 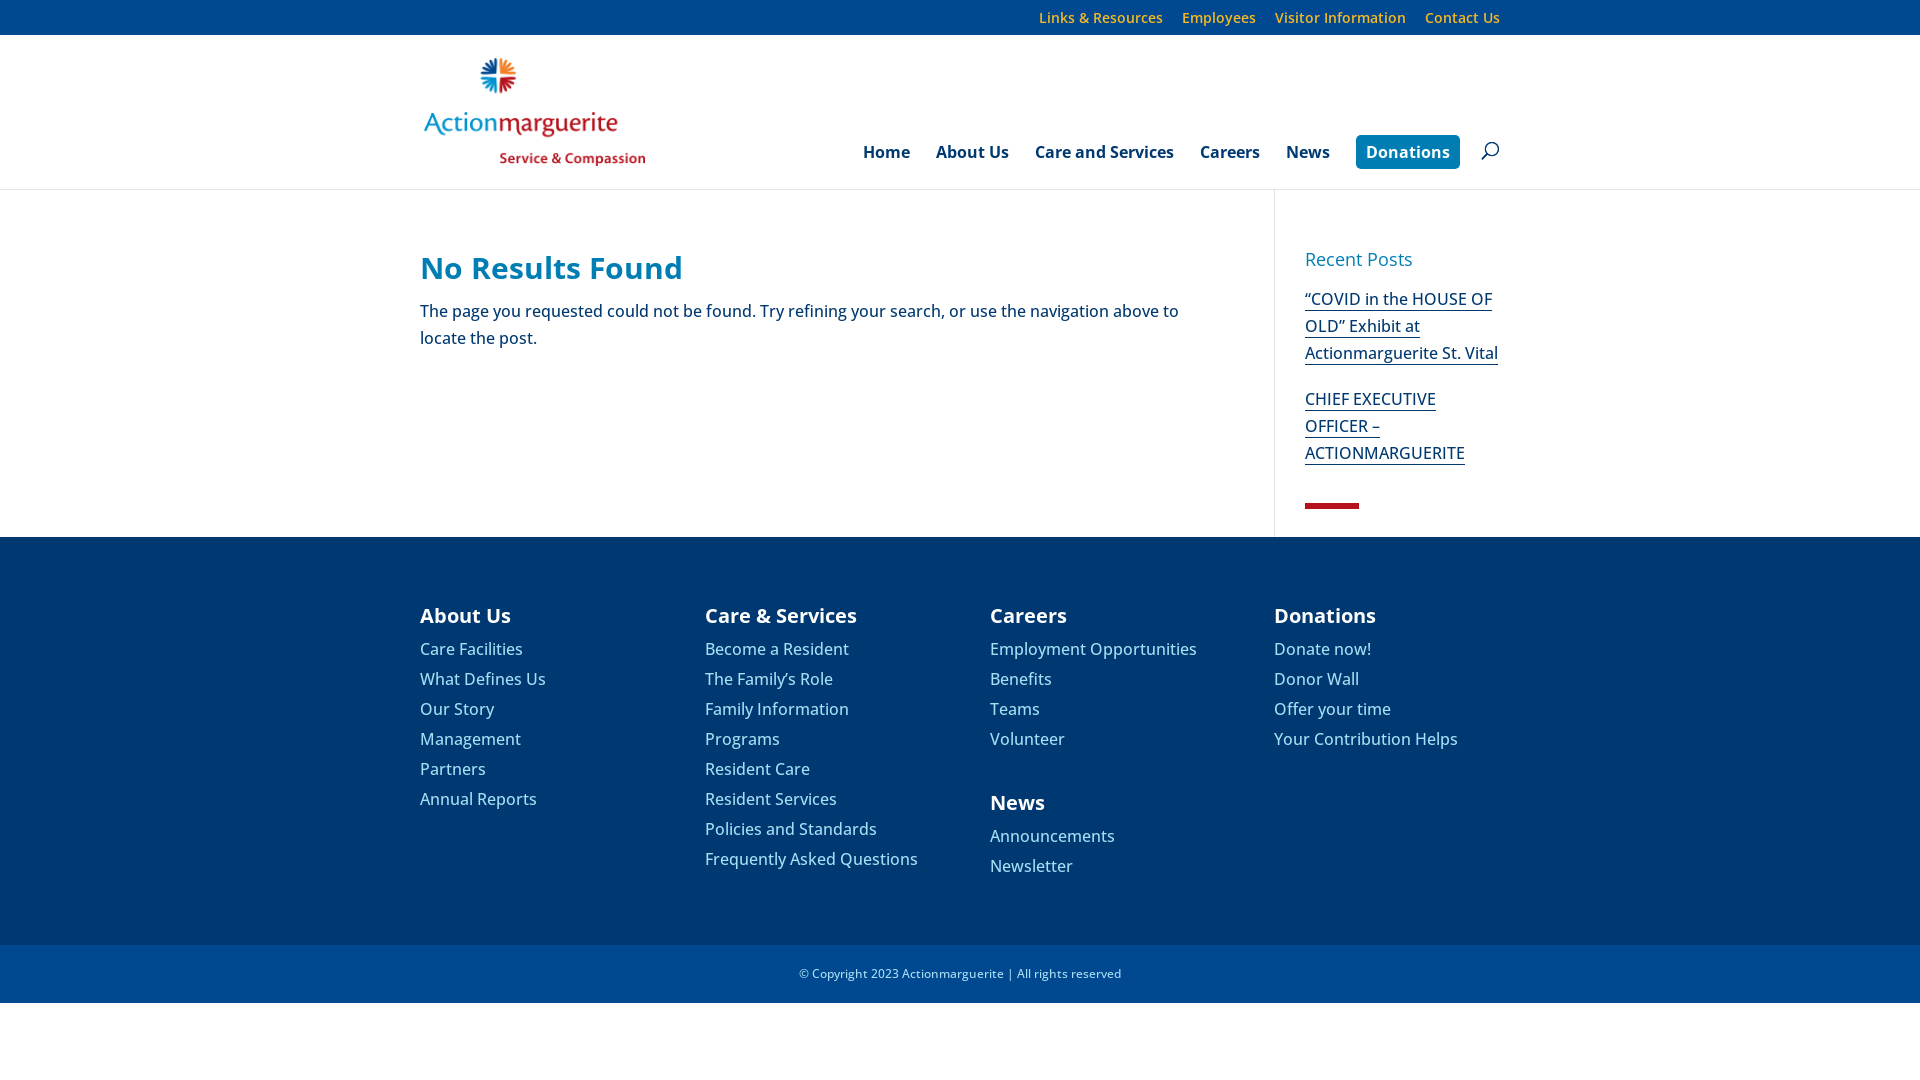 What do you see at coordinates (886, 167) in the screenshot?
I see `Home` at bounding box center [886, 167].